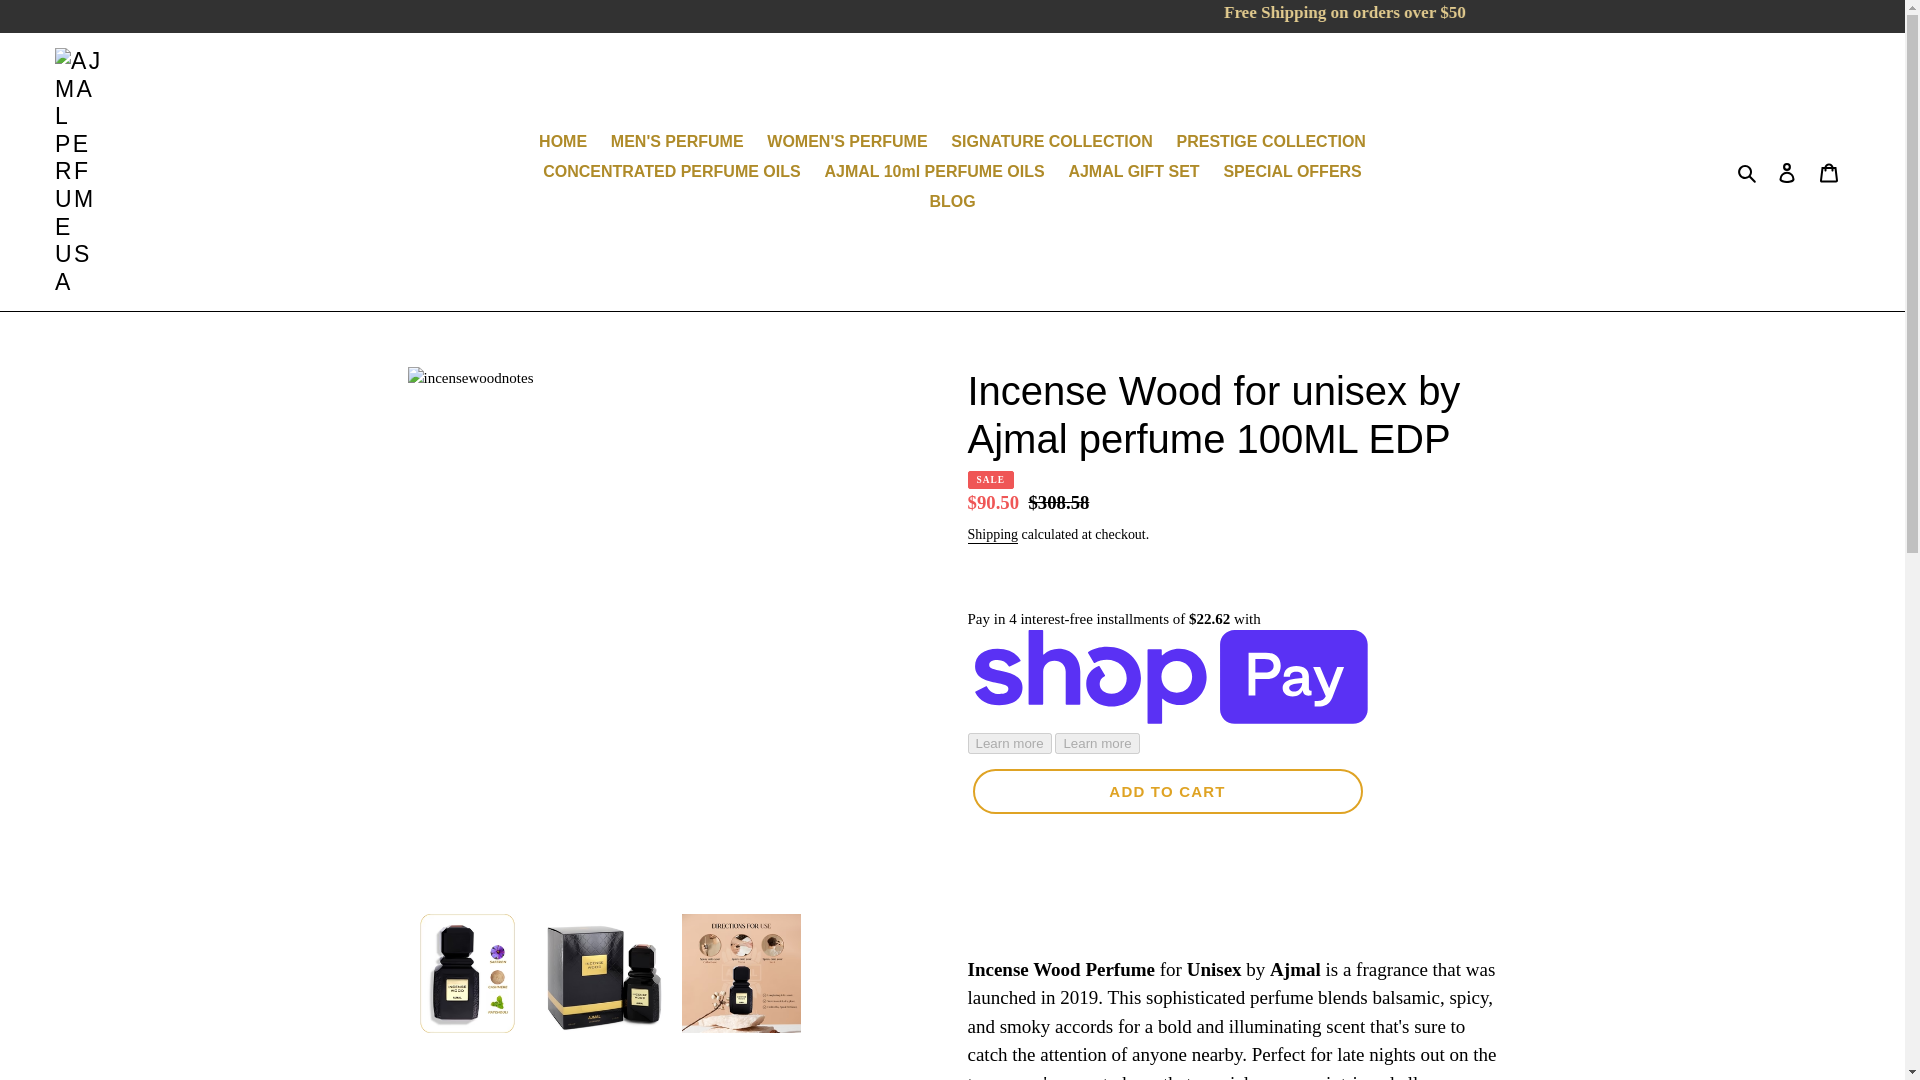  I want to click on Cart, so click(1829, 172).